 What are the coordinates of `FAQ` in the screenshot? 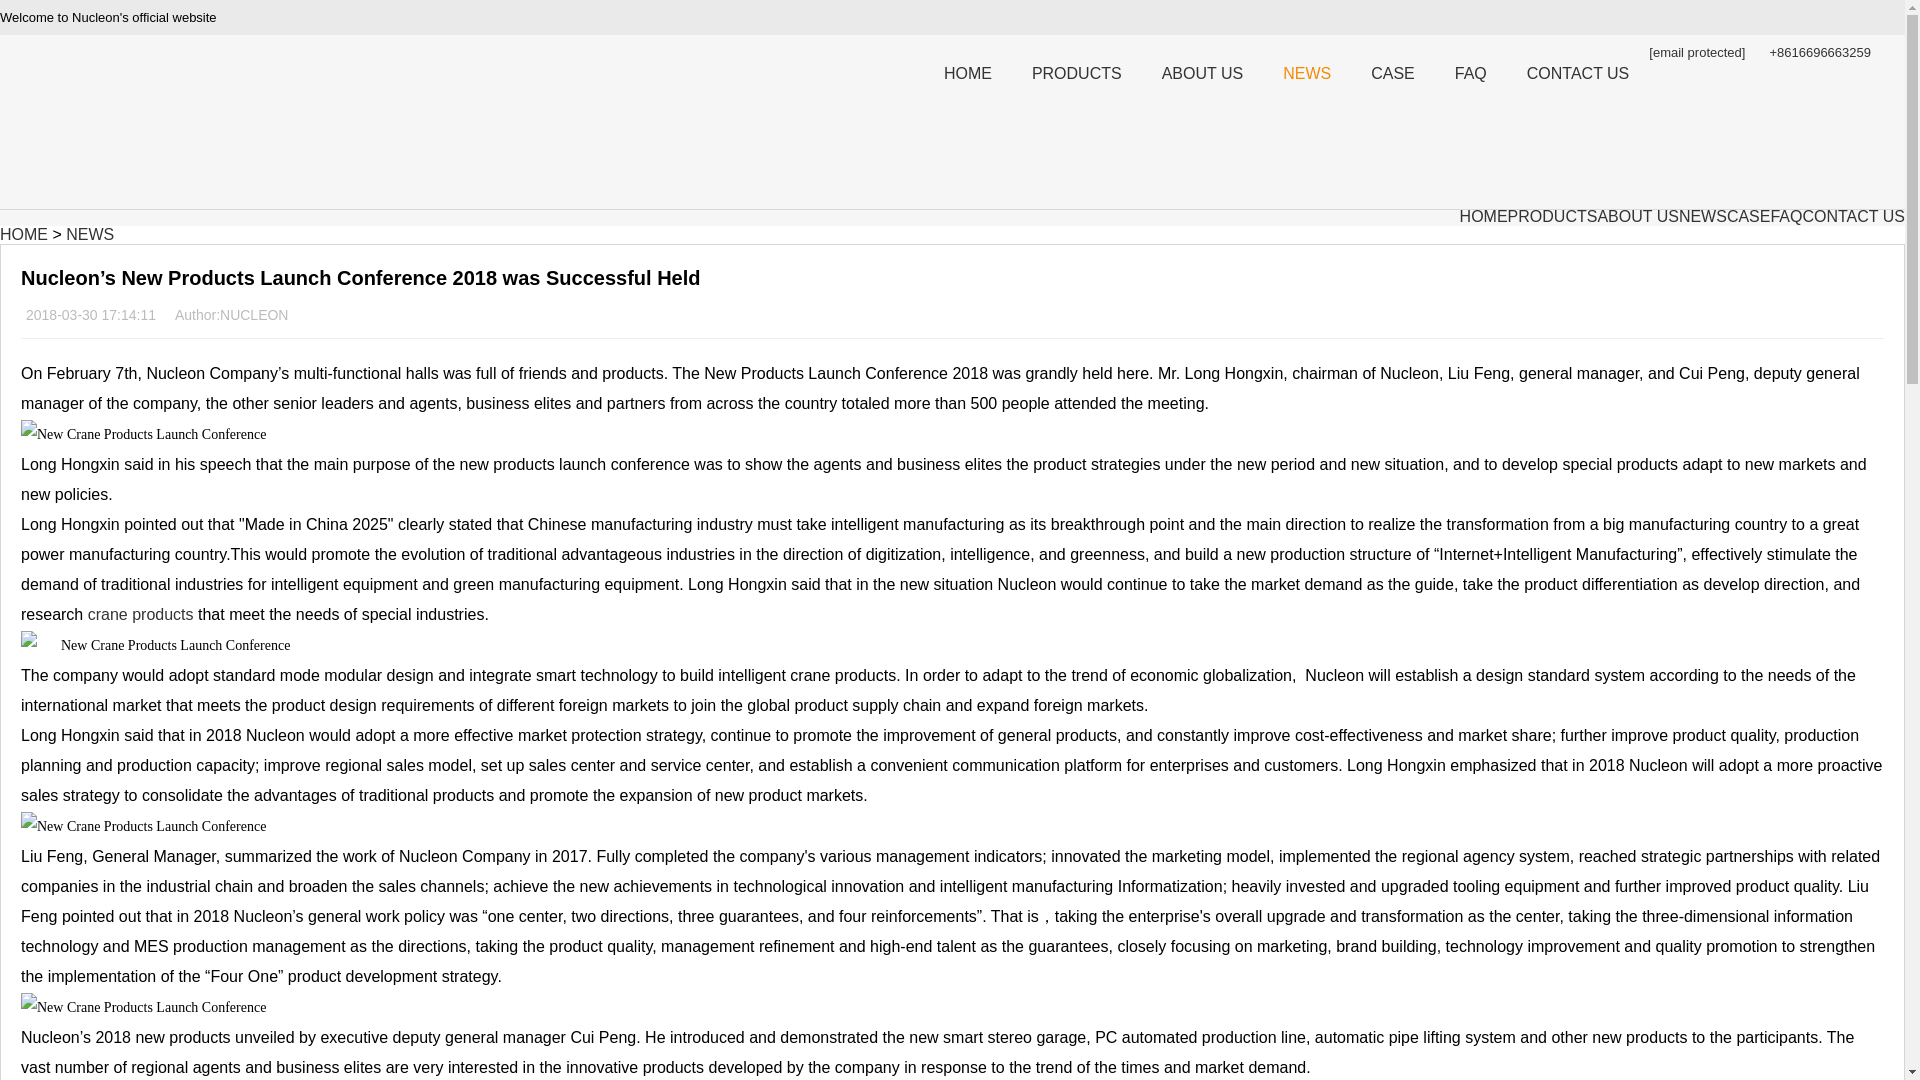 It's located at (1470, 74).